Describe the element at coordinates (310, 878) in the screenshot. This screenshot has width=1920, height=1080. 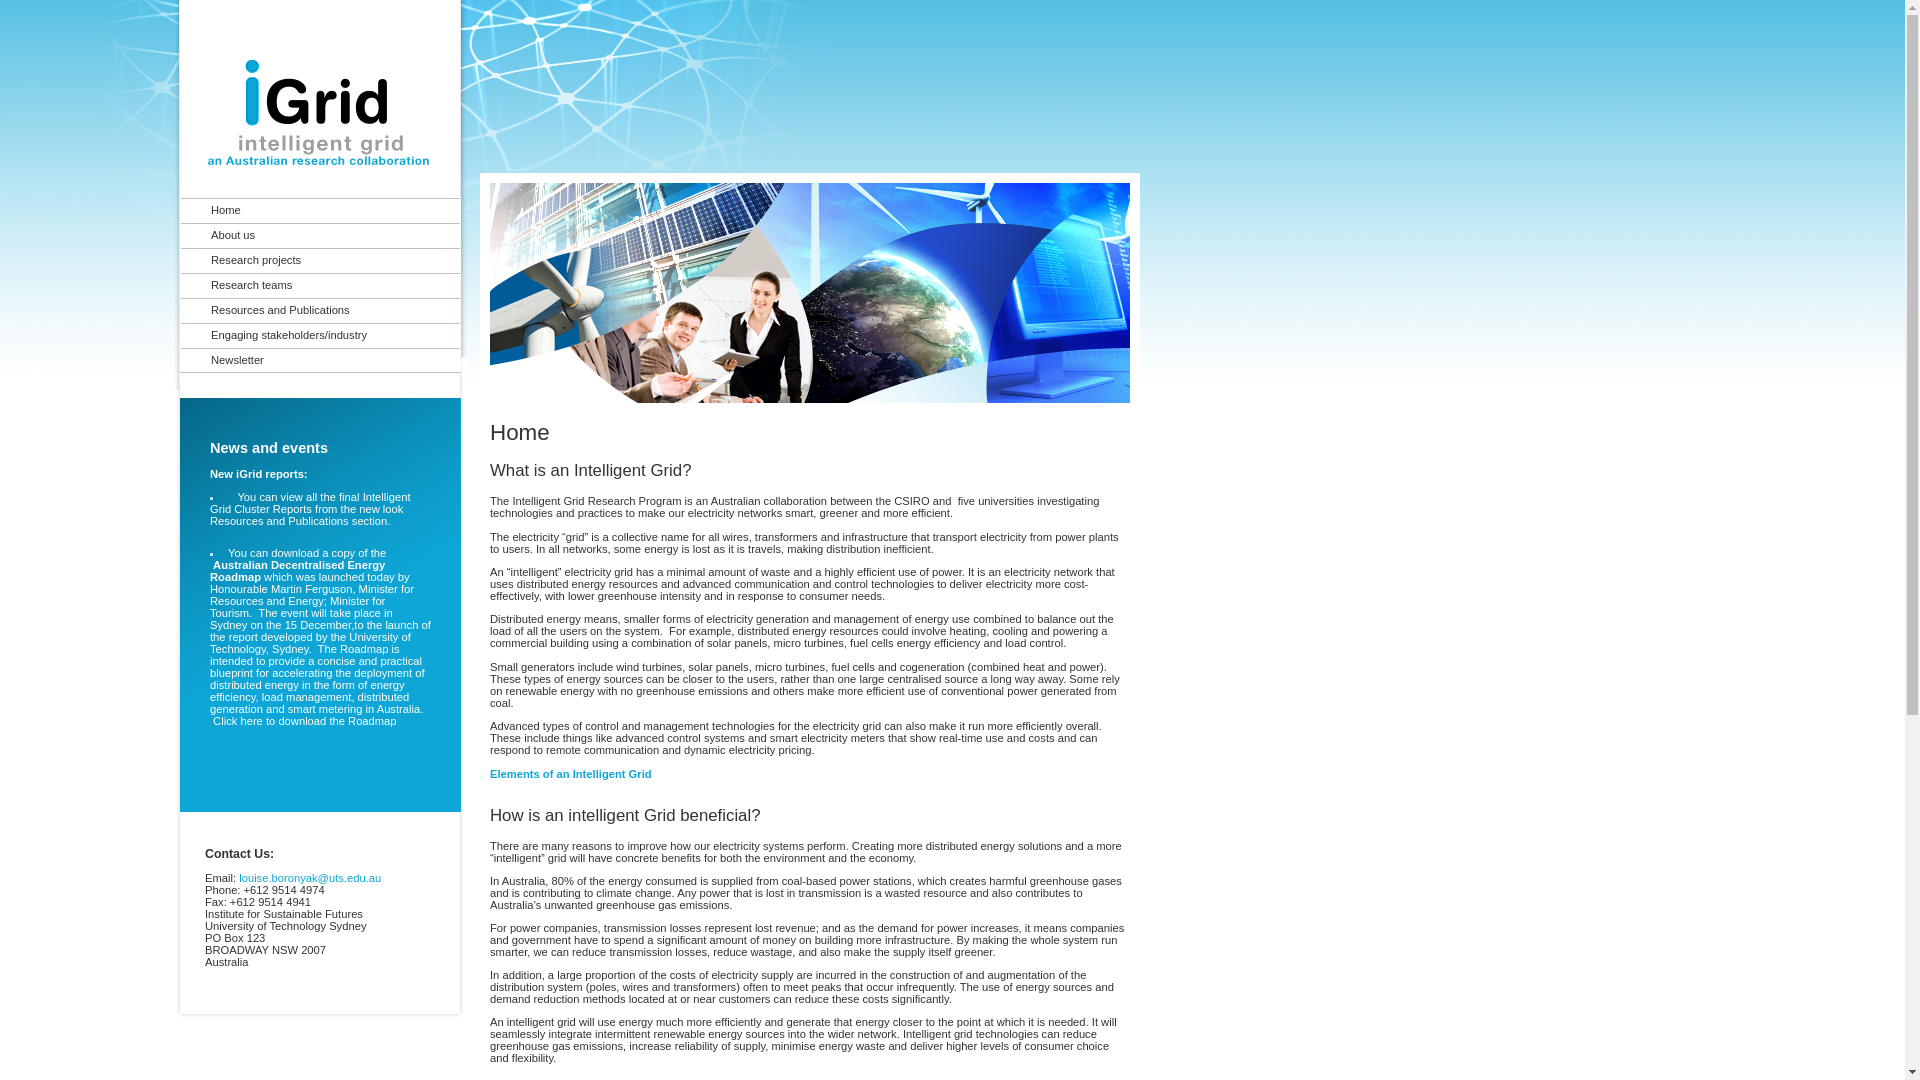
I see `louise.boronyak@uts.edu.au` at that location.